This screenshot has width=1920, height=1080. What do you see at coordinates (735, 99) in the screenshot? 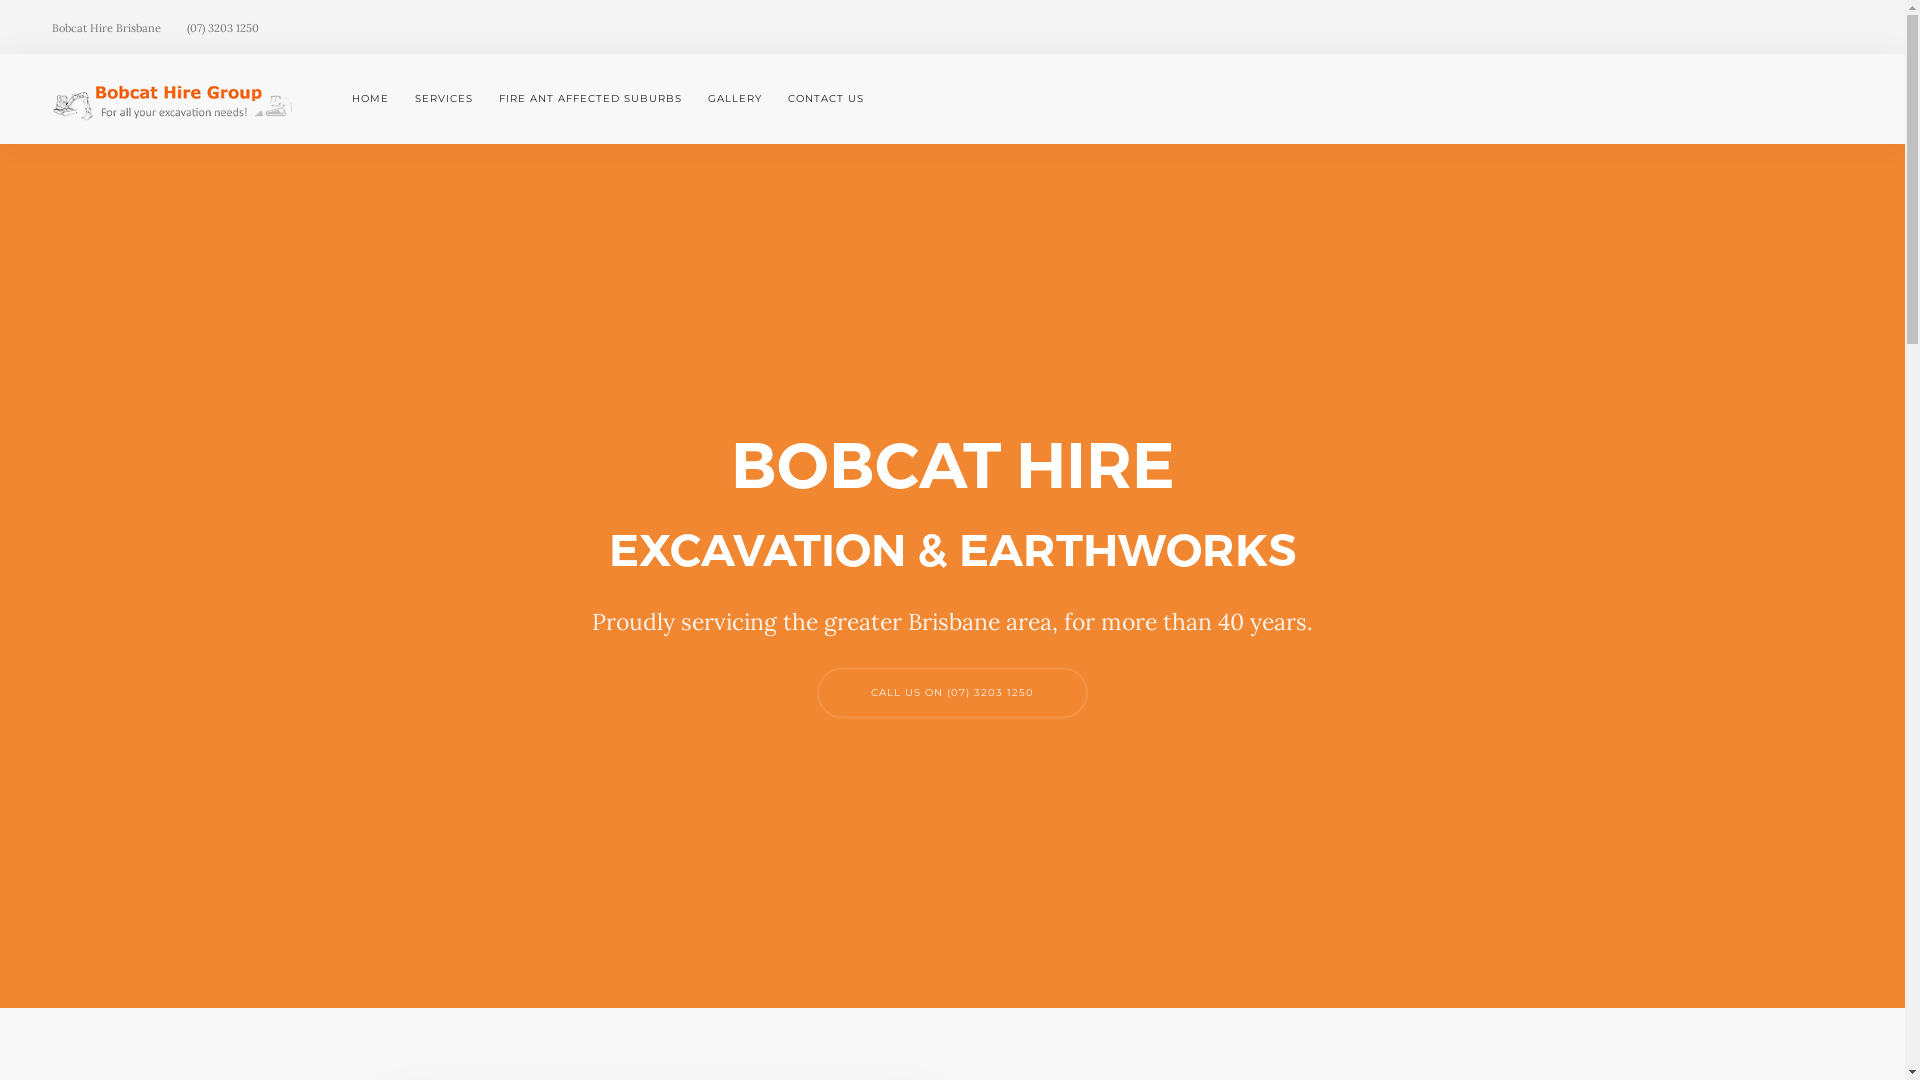
I see `GALLERY` at bounding box center [735, 99].